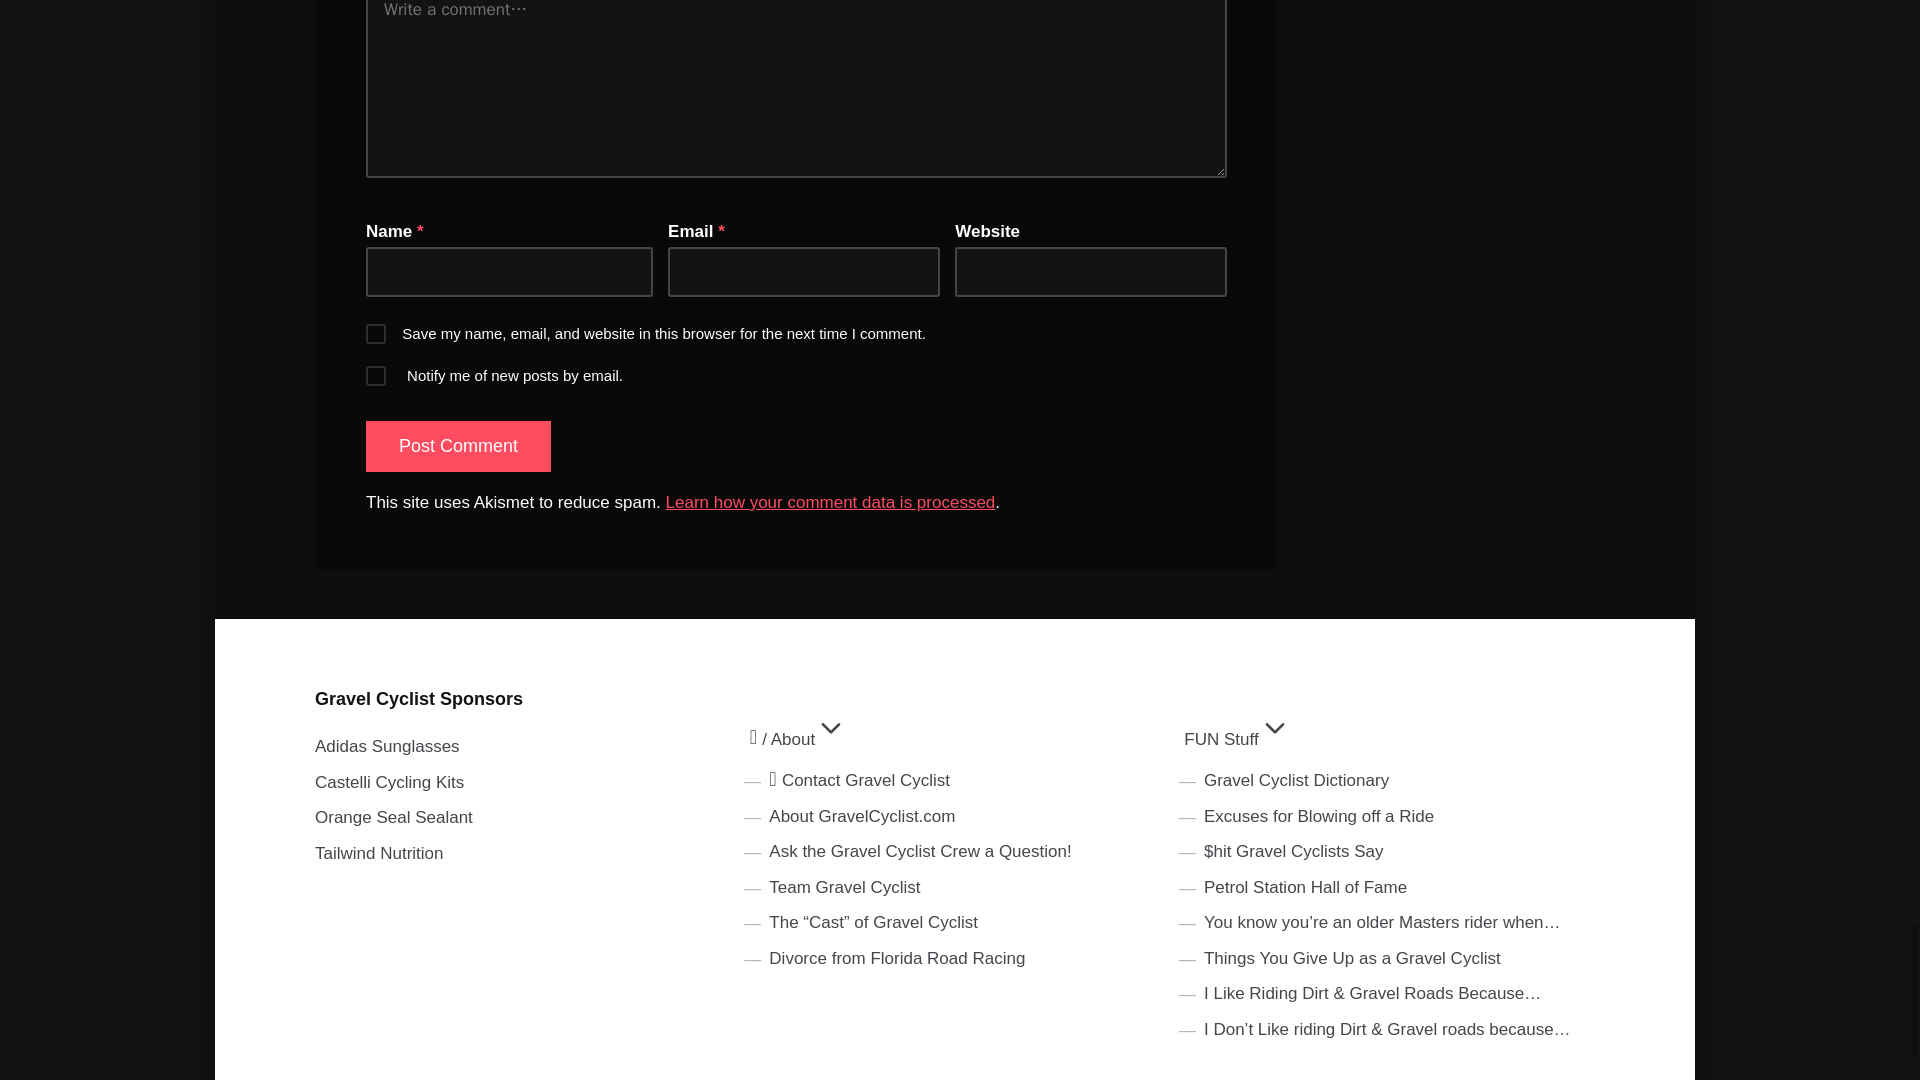 This screenshot has width=1920, height=1080. Describe the element at coordinates (376, 376) in the screenshot. I see `subscribe` at that location.